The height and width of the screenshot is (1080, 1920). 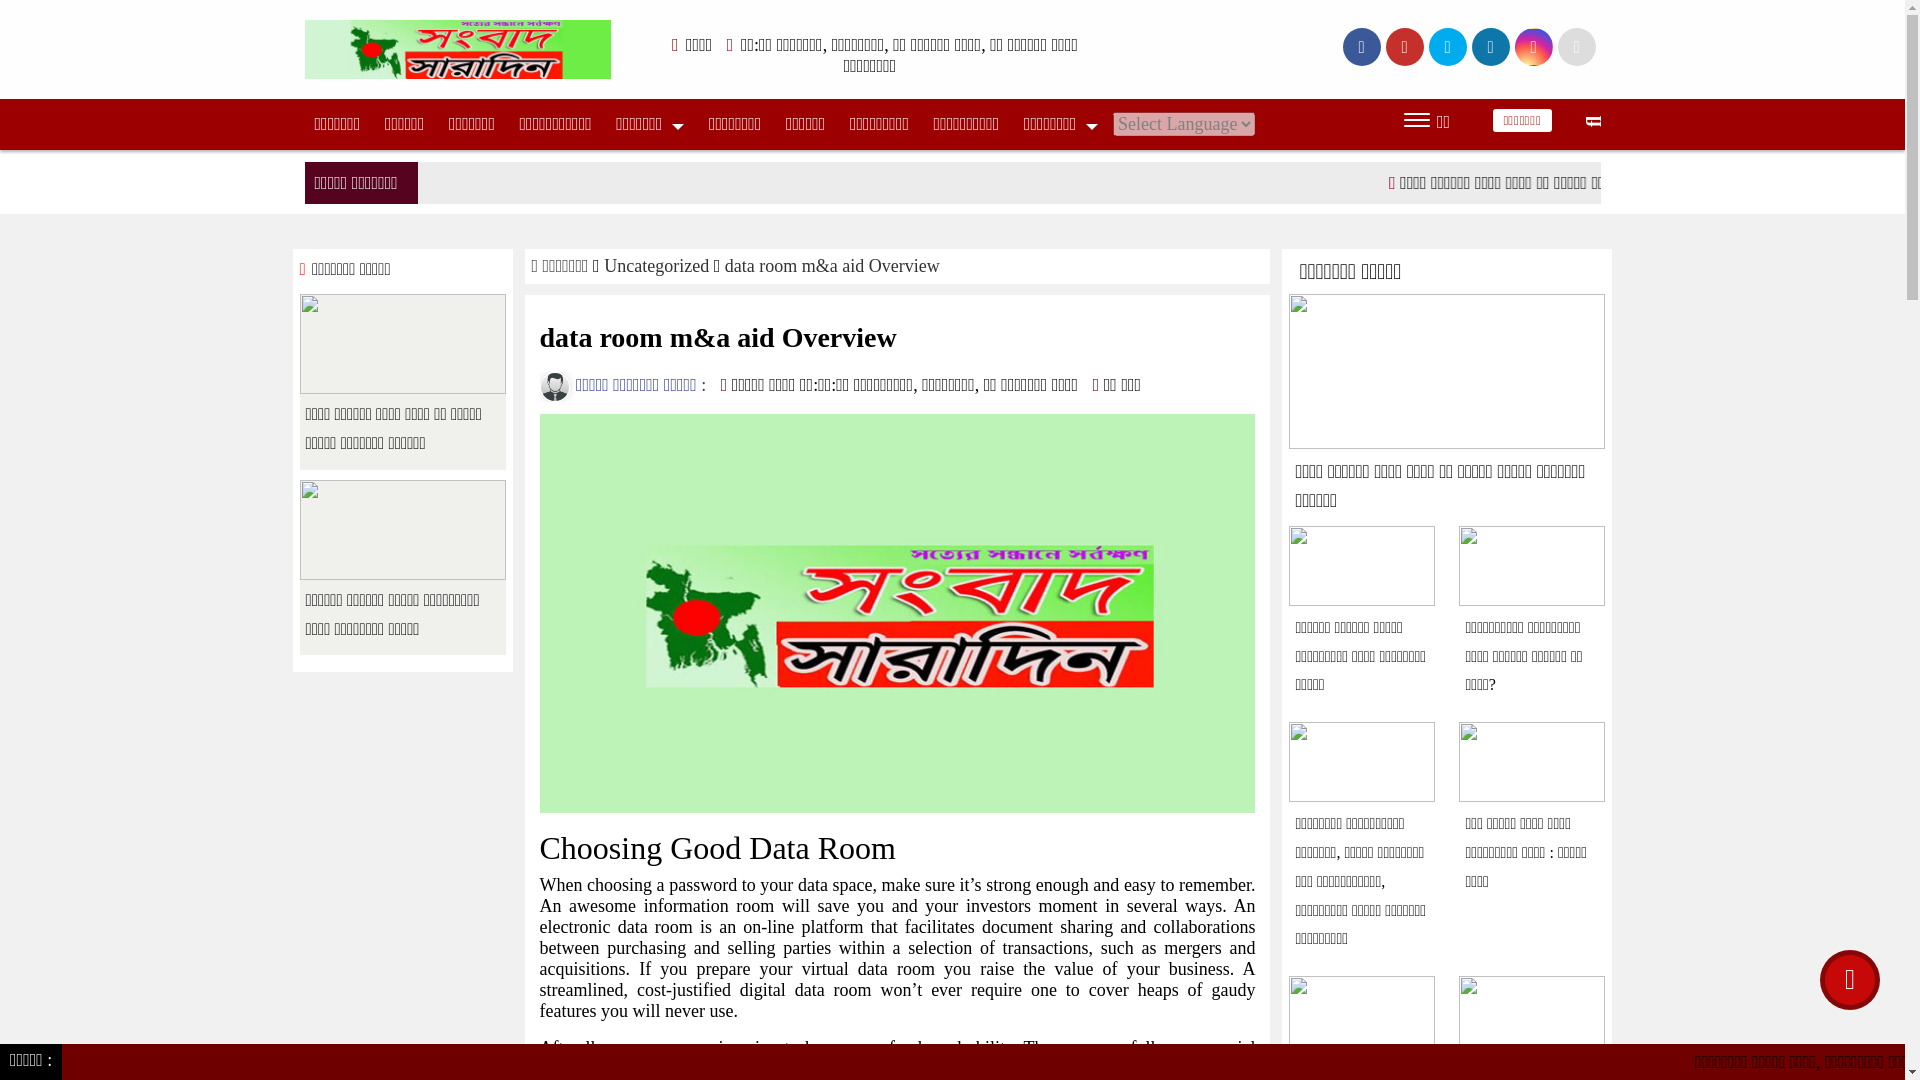 What do you see at coordinates (1447, 46) in the screenshot?
I see `instagram` at bounding box center [1447, 46].